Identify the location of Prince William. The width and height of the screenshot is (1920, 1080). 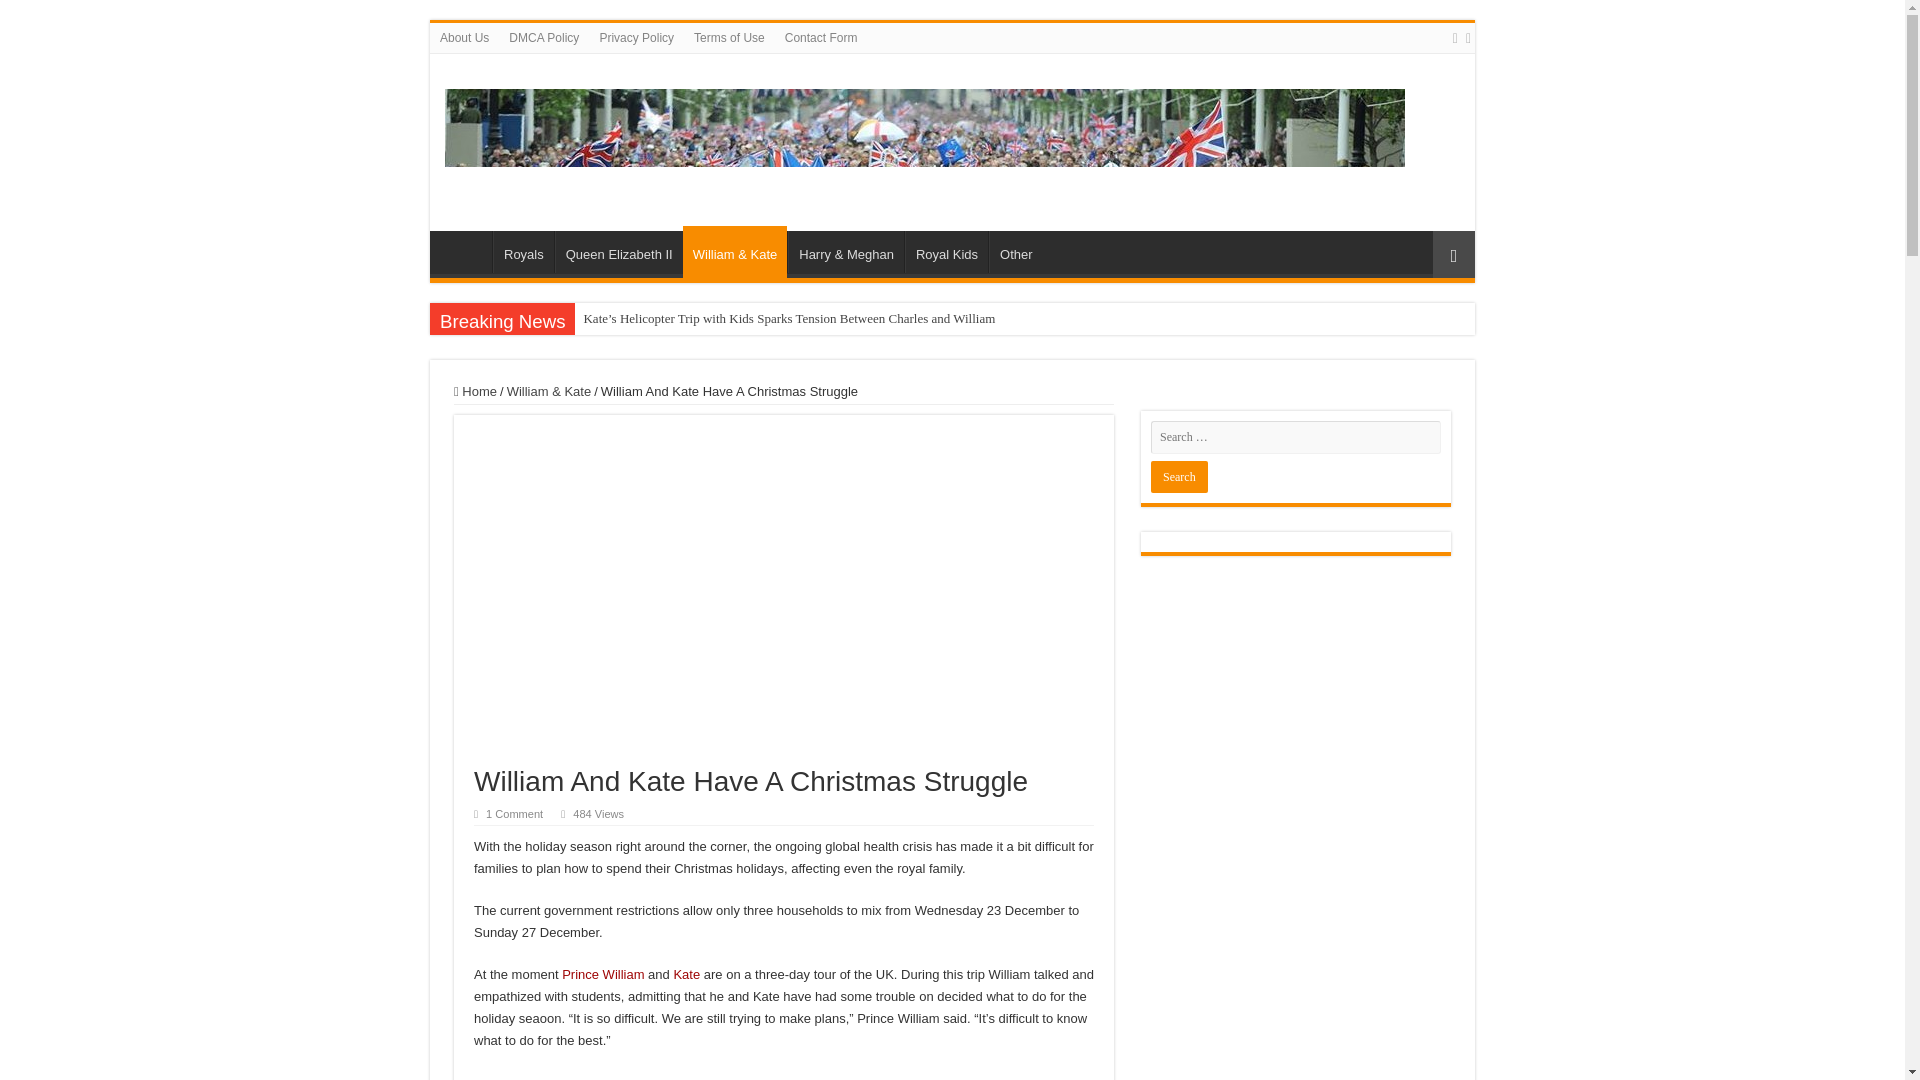
(602, 974).